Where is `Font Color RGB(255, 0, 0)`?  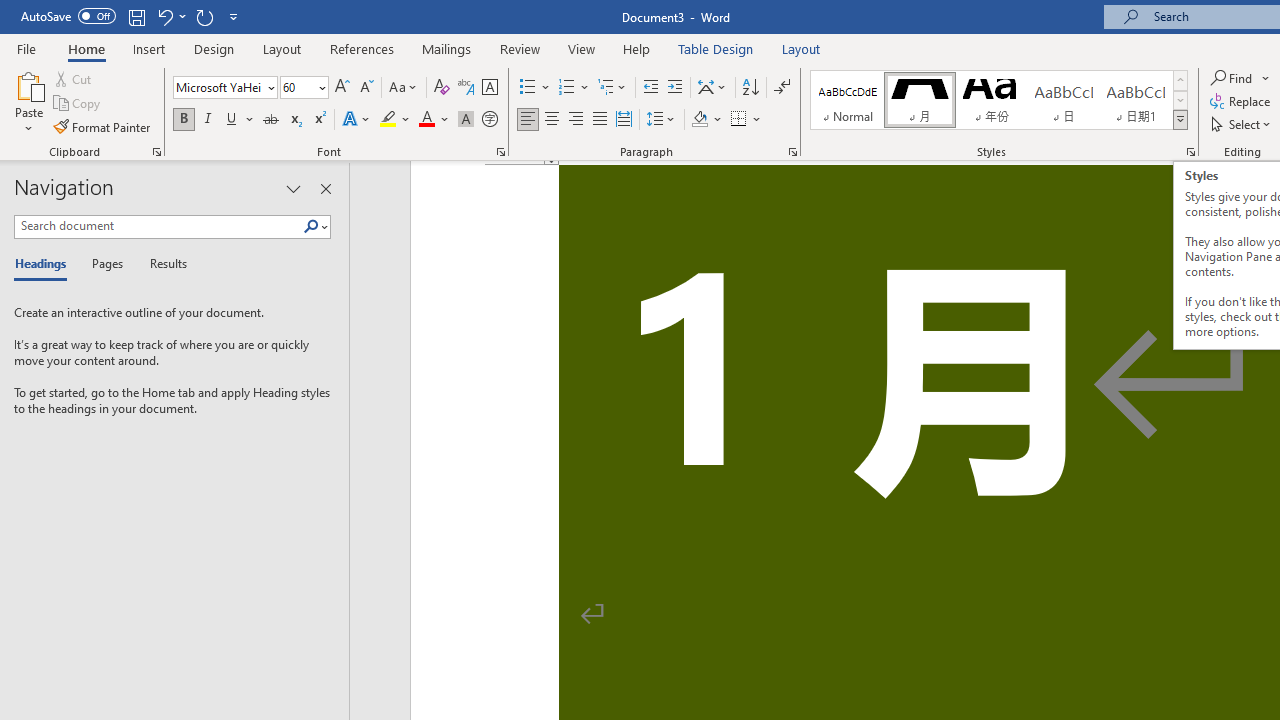 Font Color RGB(255, 0, 0) is located at coordinates (426, 120).